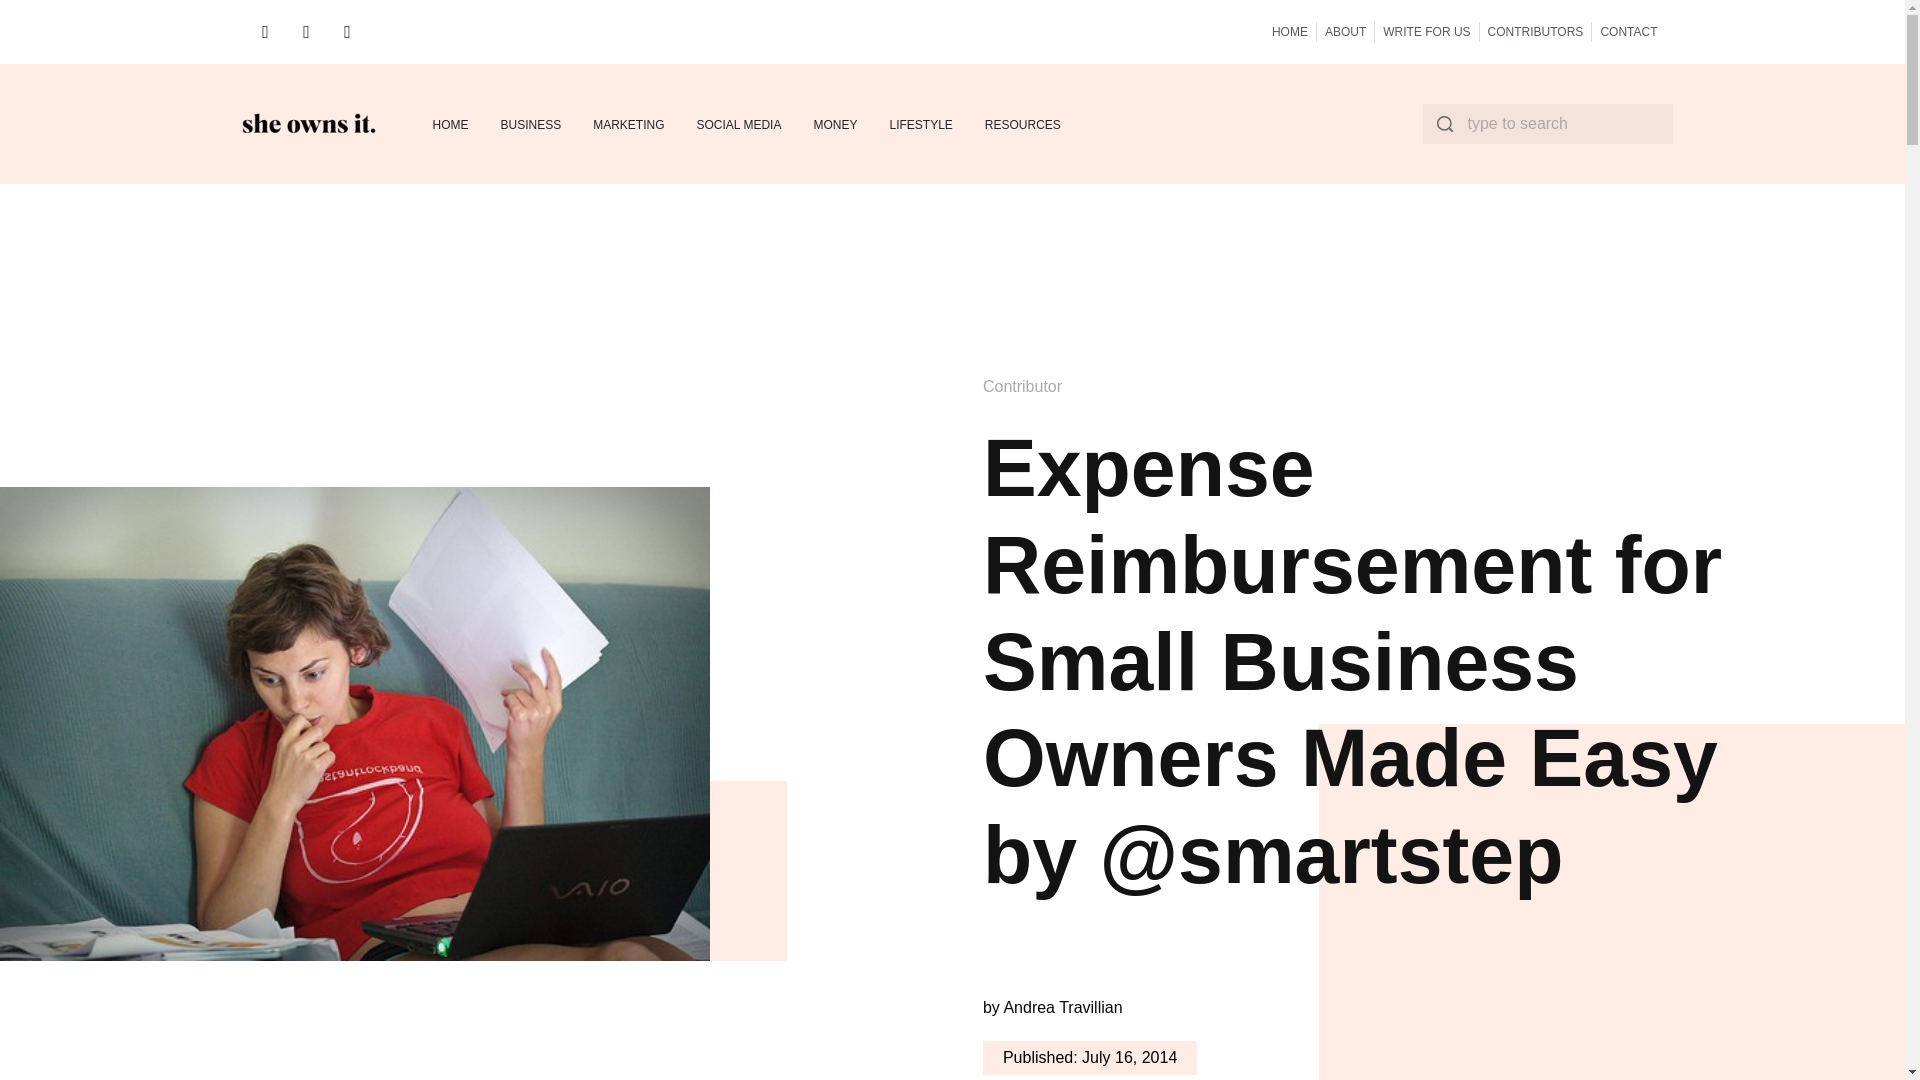 This screenshot has height=1080, width=1920. Describe the element at coordinates (738, 124) in the screenshot. I see `SOCIAL MEDIA` at that location.